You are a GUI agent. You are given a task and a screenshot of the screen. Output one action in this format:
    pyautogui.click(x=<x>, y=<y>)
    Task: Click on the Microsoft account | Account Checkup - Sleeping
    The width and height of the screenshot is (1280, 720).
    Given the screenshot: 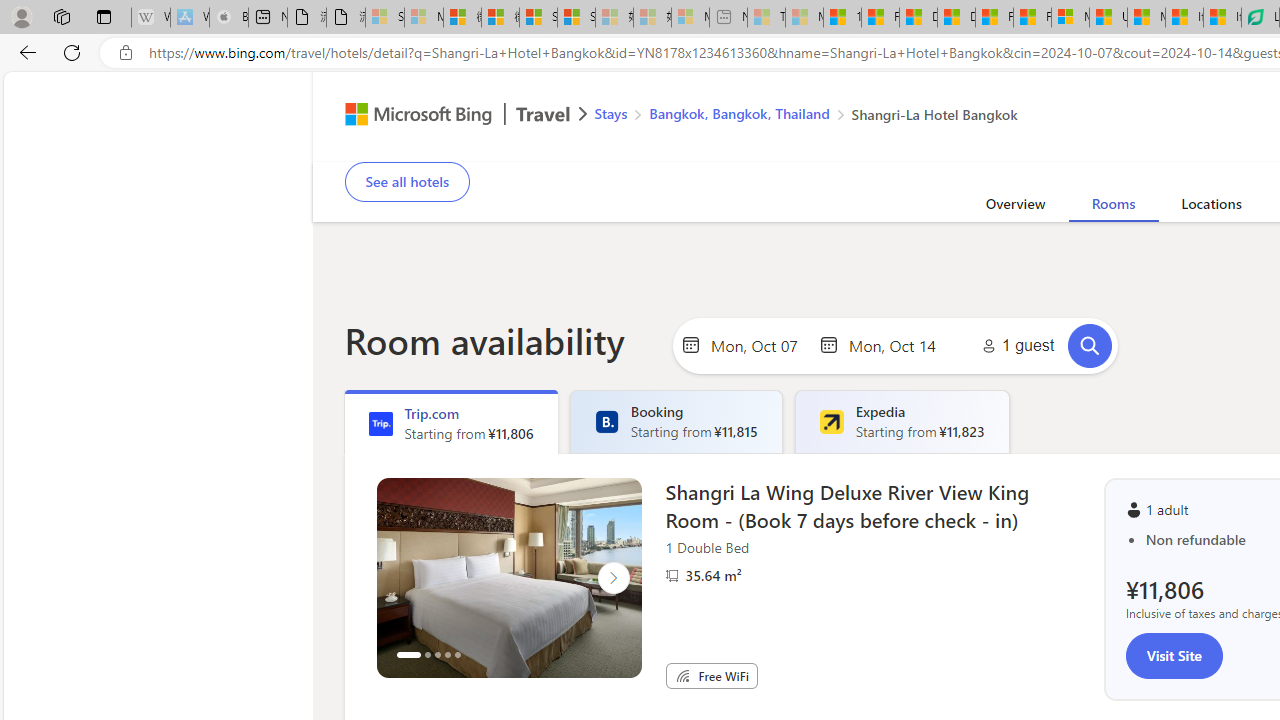 What is the action you would take?
    pyautogui.click(x=690, y=18)
    